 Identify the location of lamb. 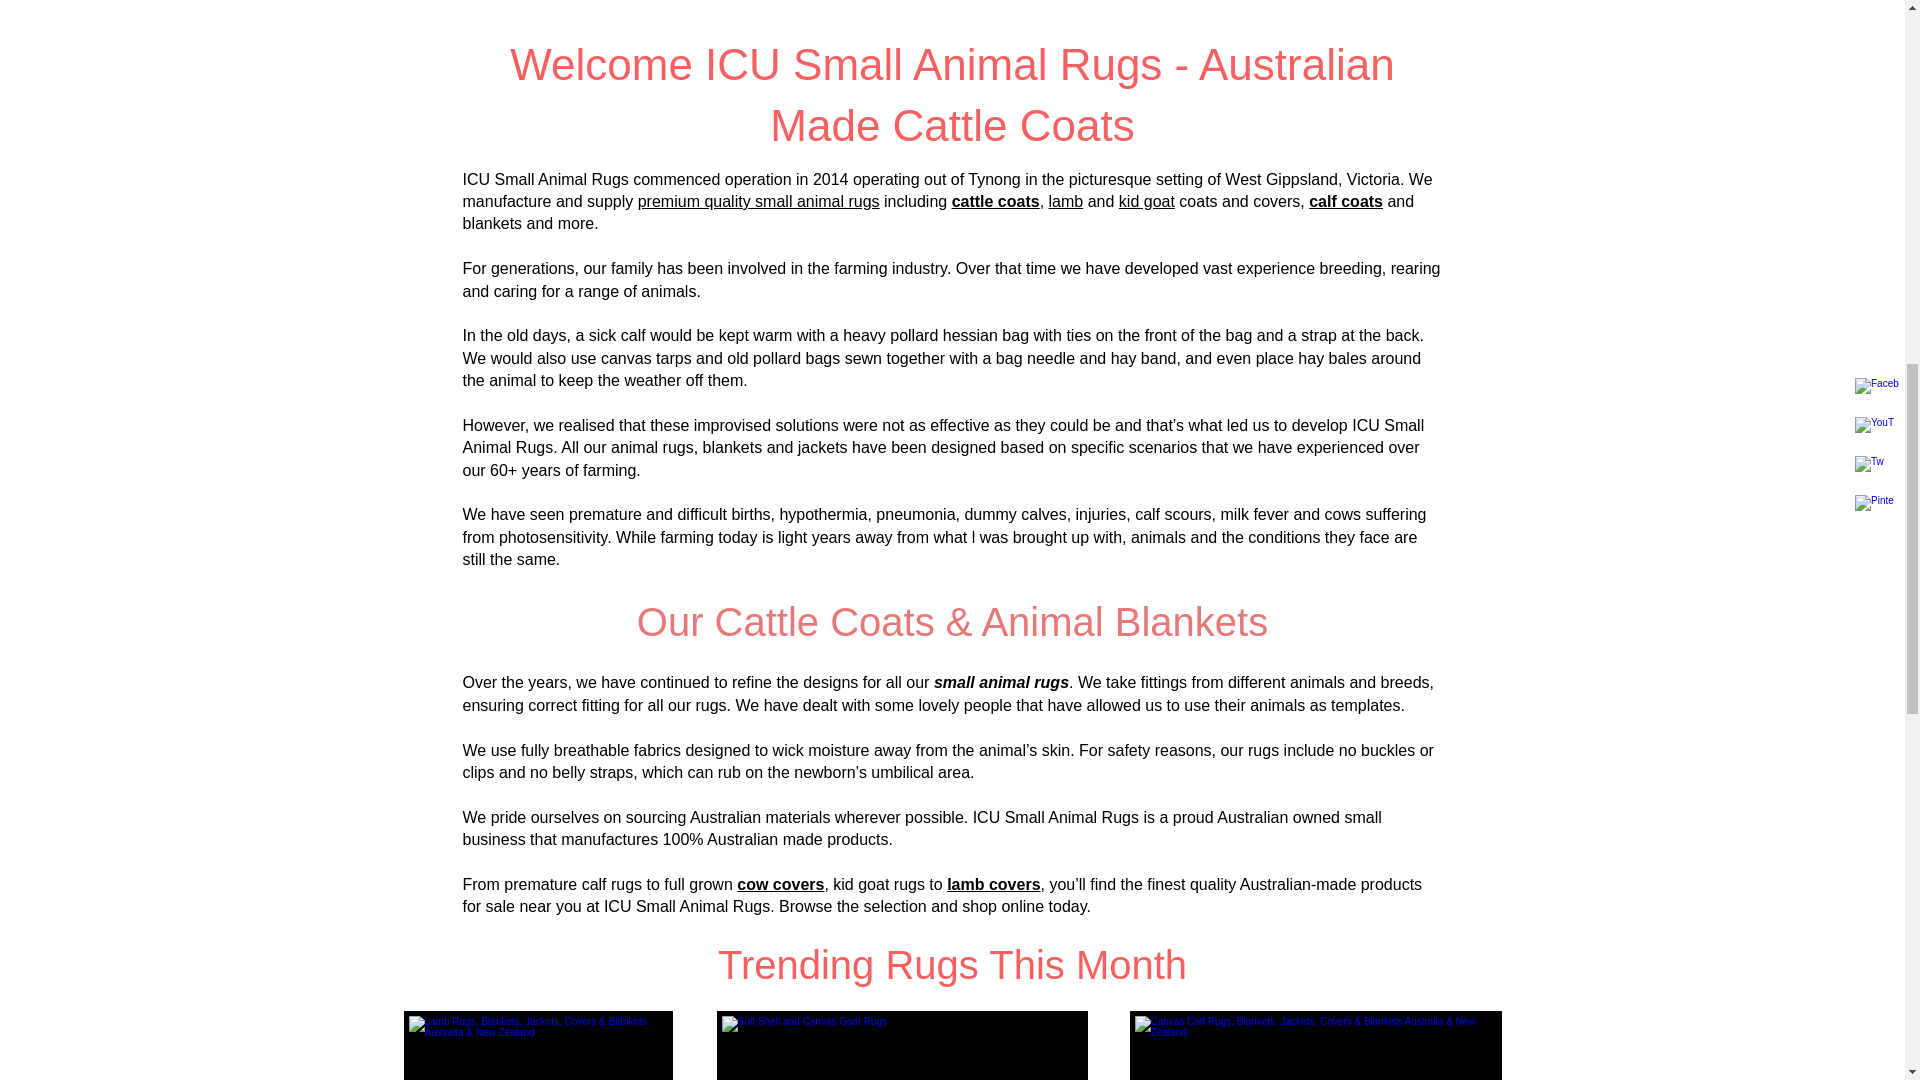
(1066, 201).